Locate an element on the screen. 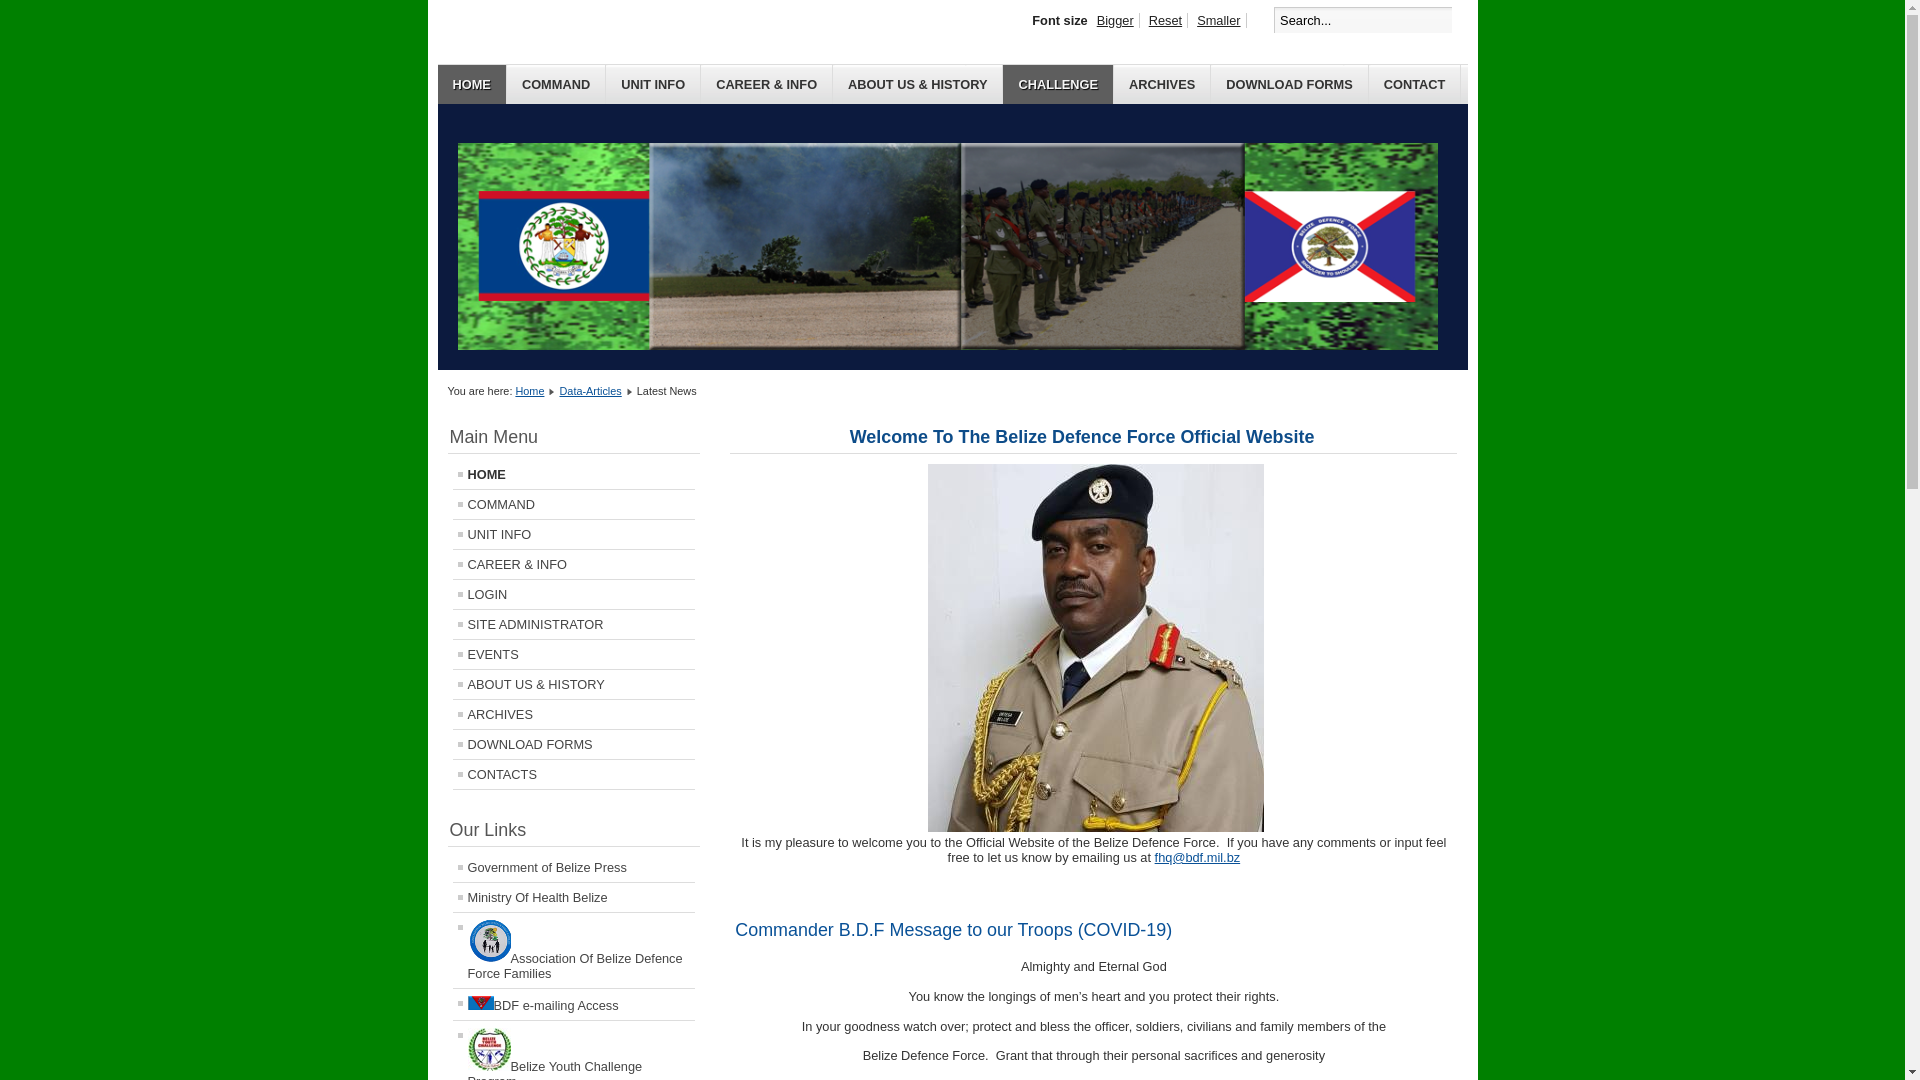 Image resolution: width=1920 pixels, height=1080 pixels. ARCHIVES is located at coordinates (1162, 84).